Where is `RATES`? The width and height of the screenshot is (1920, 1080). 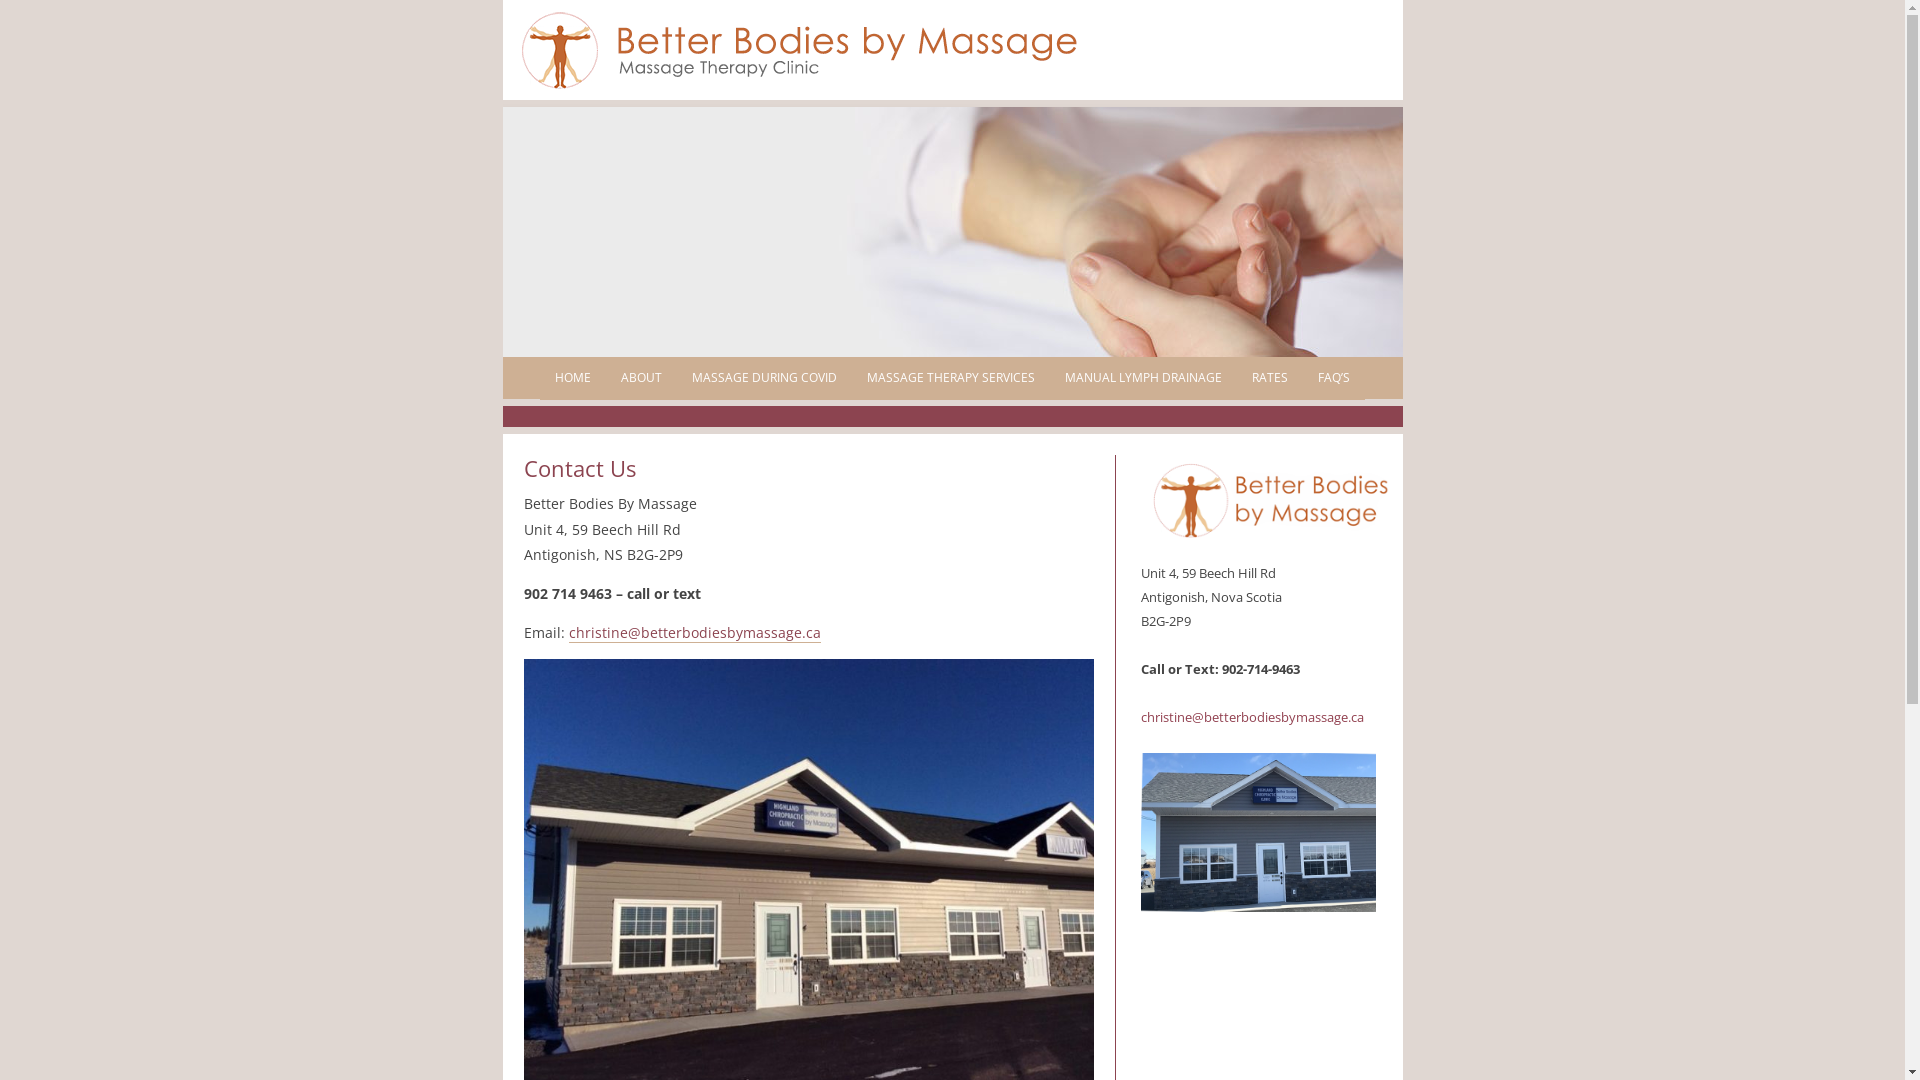
RATES is located at coordinates (1270, 378).